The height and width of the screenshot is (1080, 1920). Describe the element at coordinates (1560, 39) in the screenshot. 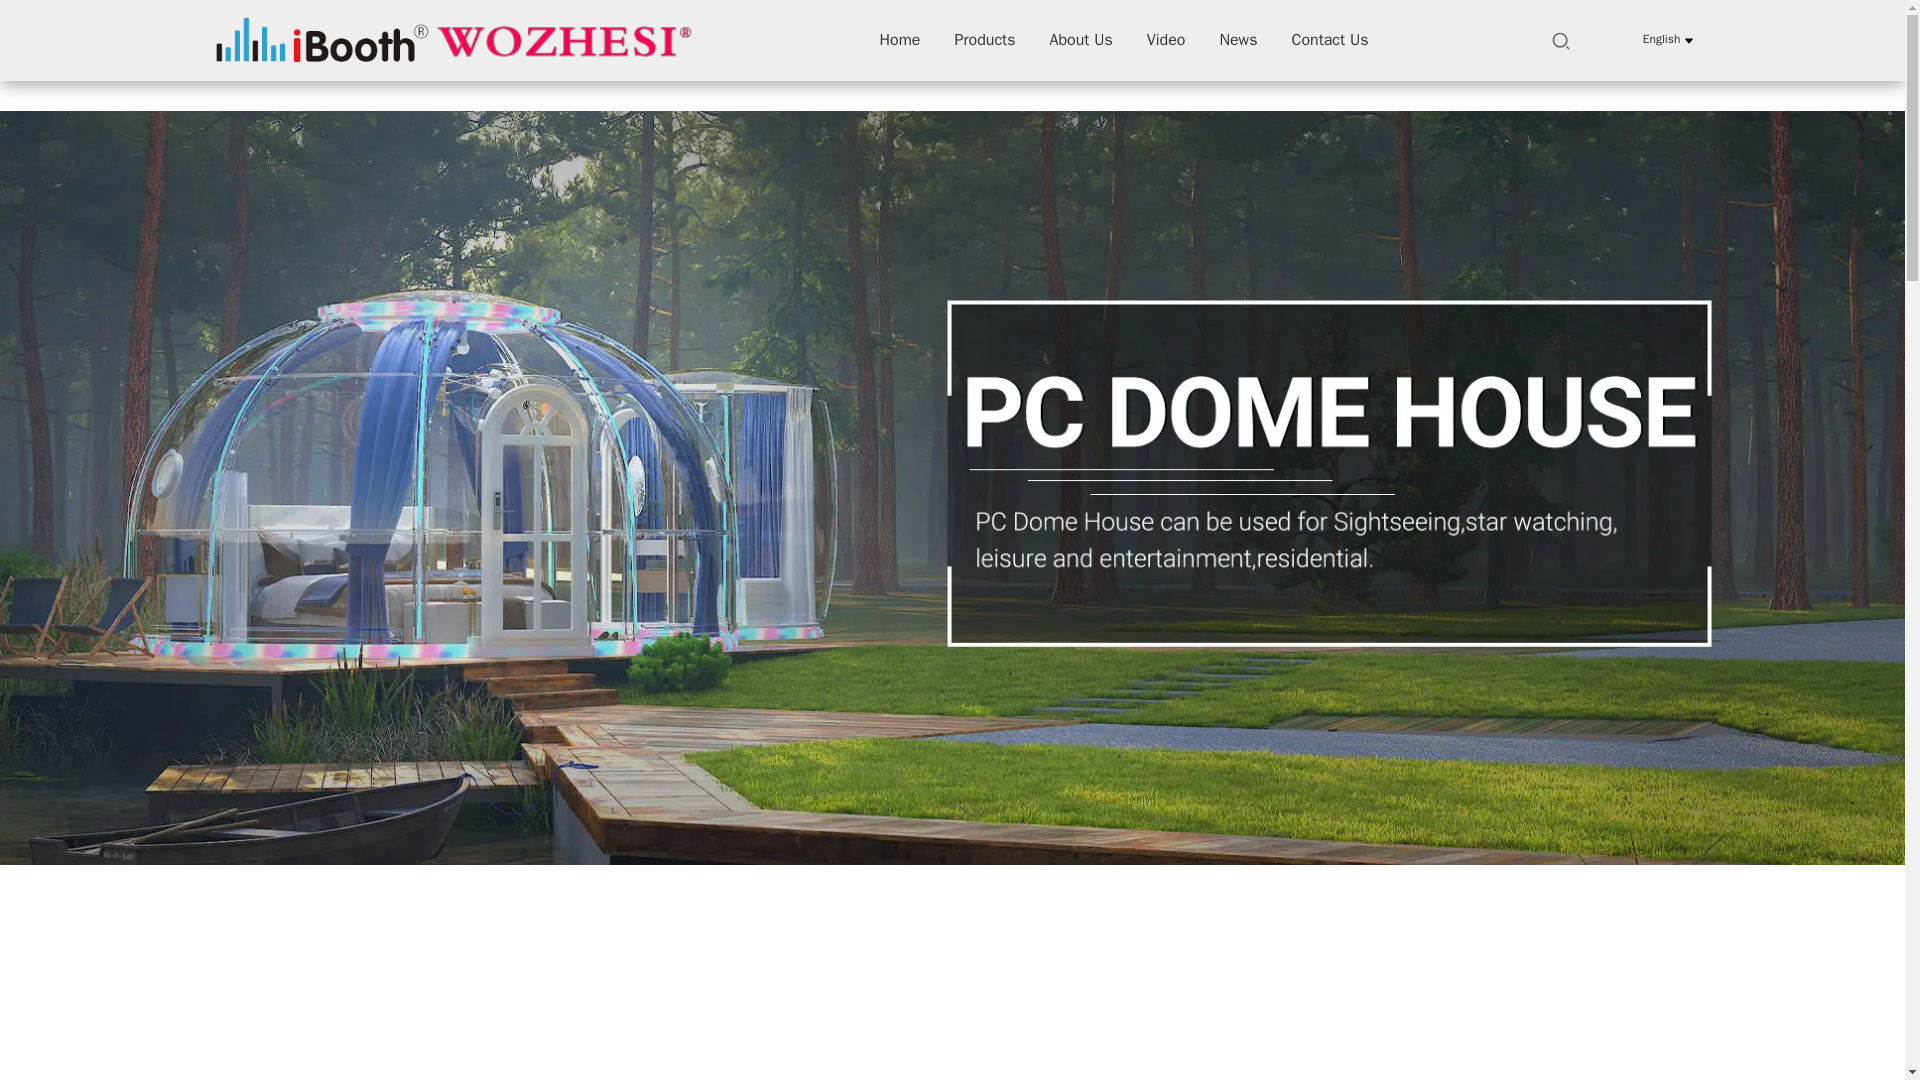

I see `search` at that location.